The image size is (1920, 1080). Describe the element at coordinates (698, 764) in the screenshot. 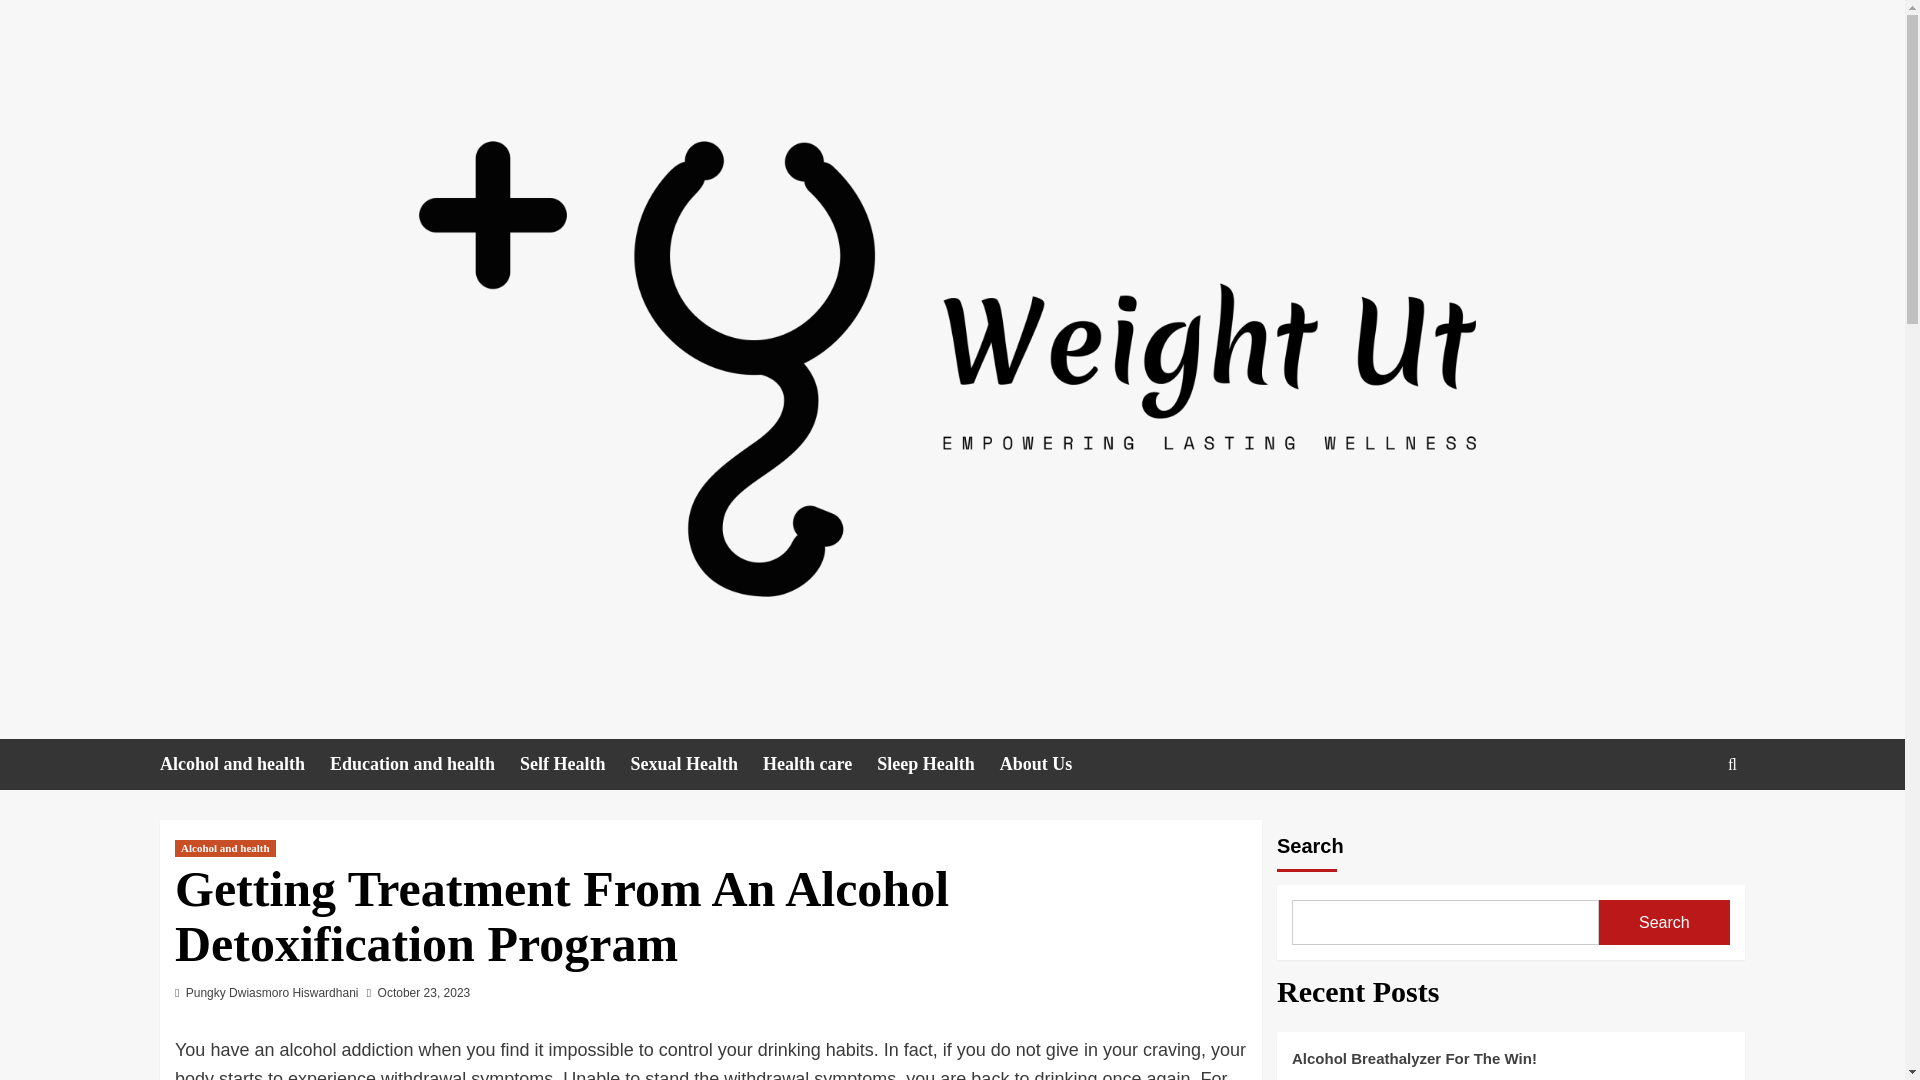

I see `Sexual Health` at that location.